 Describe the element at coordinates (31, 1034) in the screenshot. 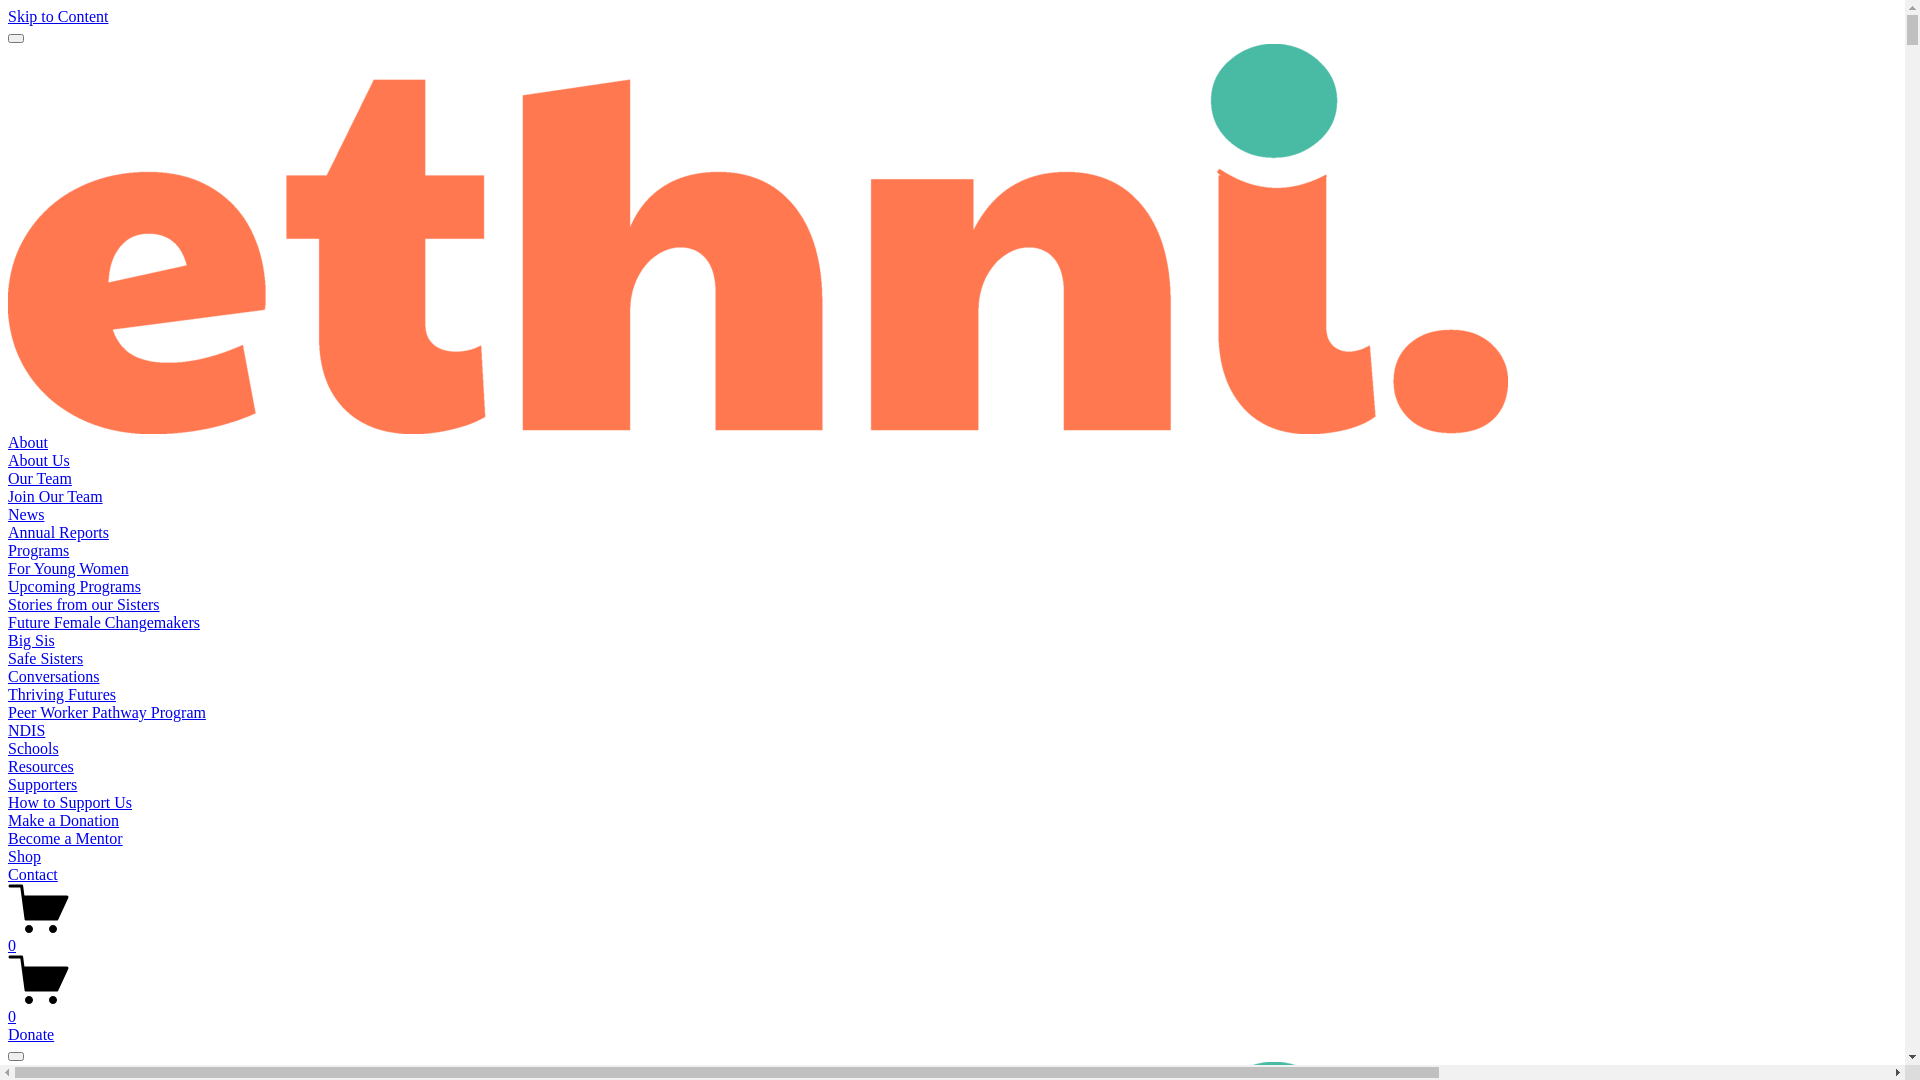

I see `Donate` at that location.